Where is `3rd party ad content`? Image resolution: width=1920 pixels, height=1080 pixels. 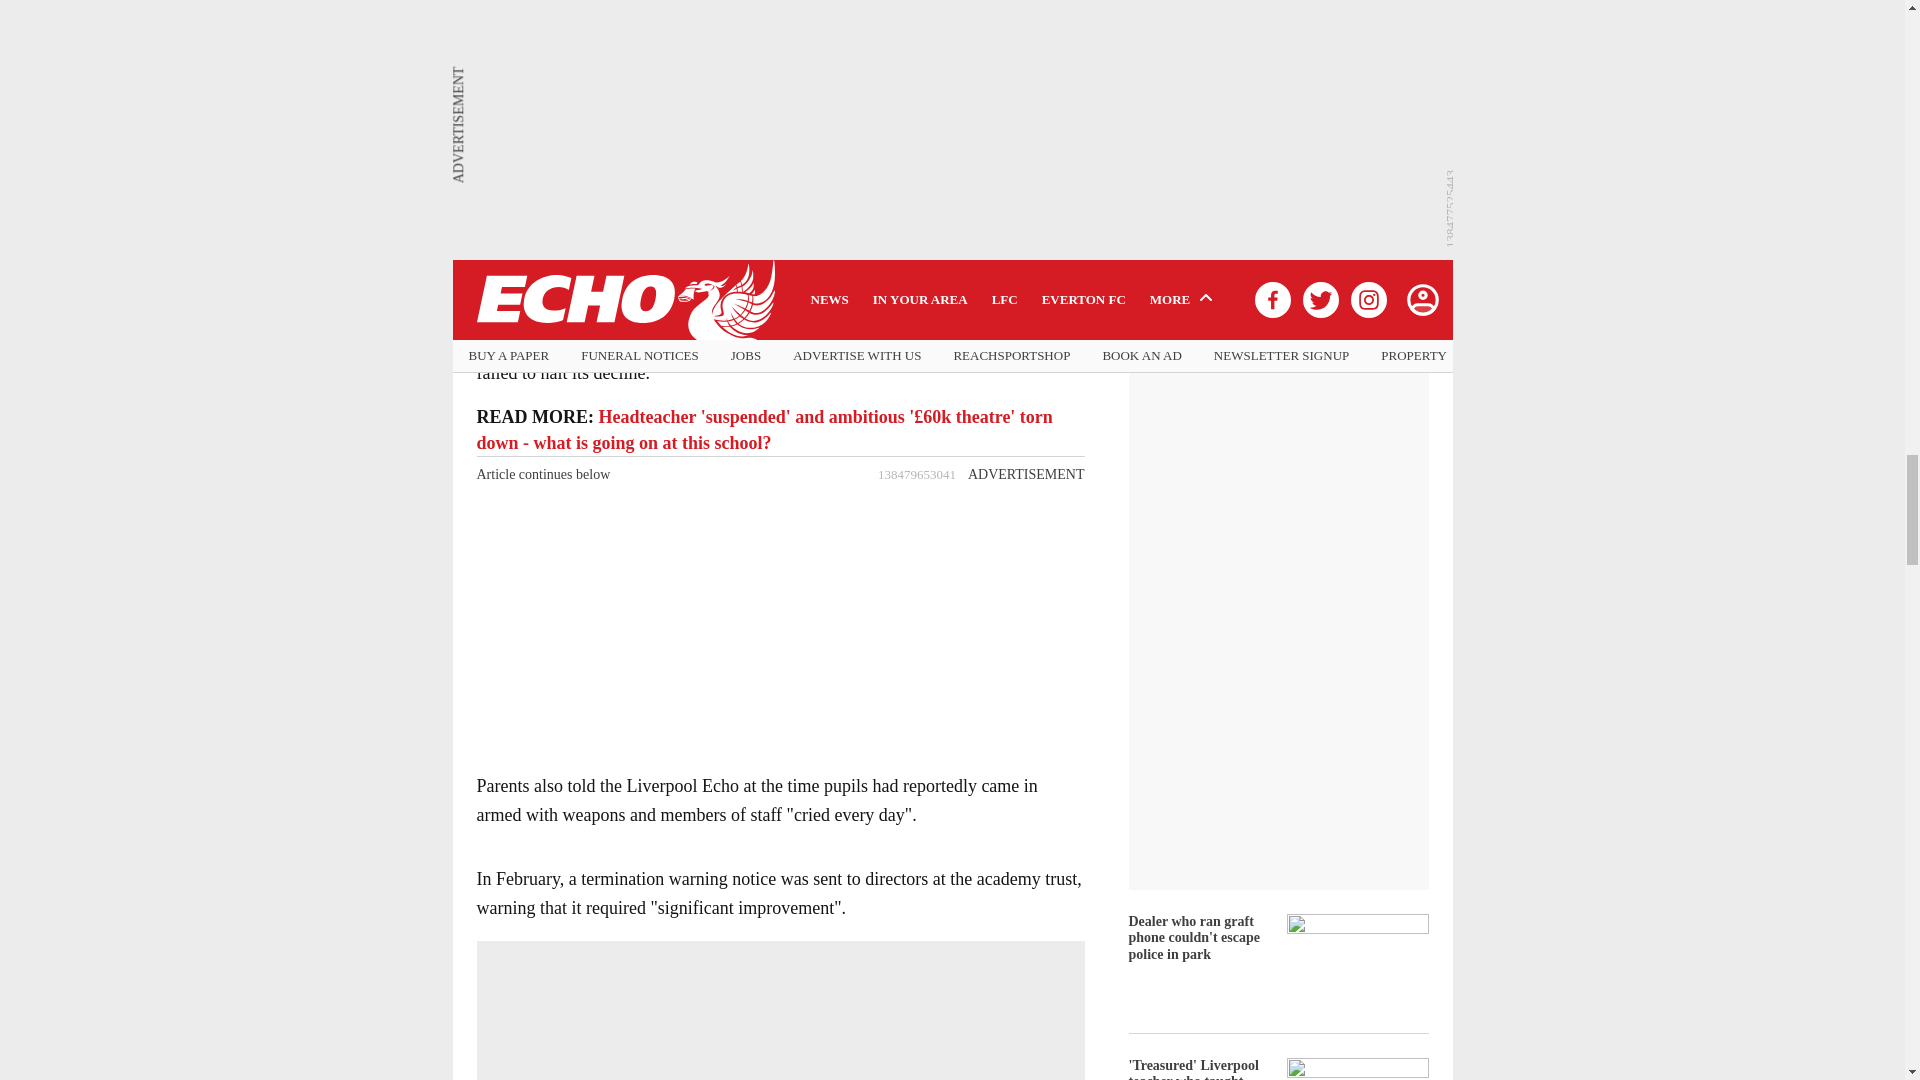
3rd party ad content is located at coordinates (779, 60).